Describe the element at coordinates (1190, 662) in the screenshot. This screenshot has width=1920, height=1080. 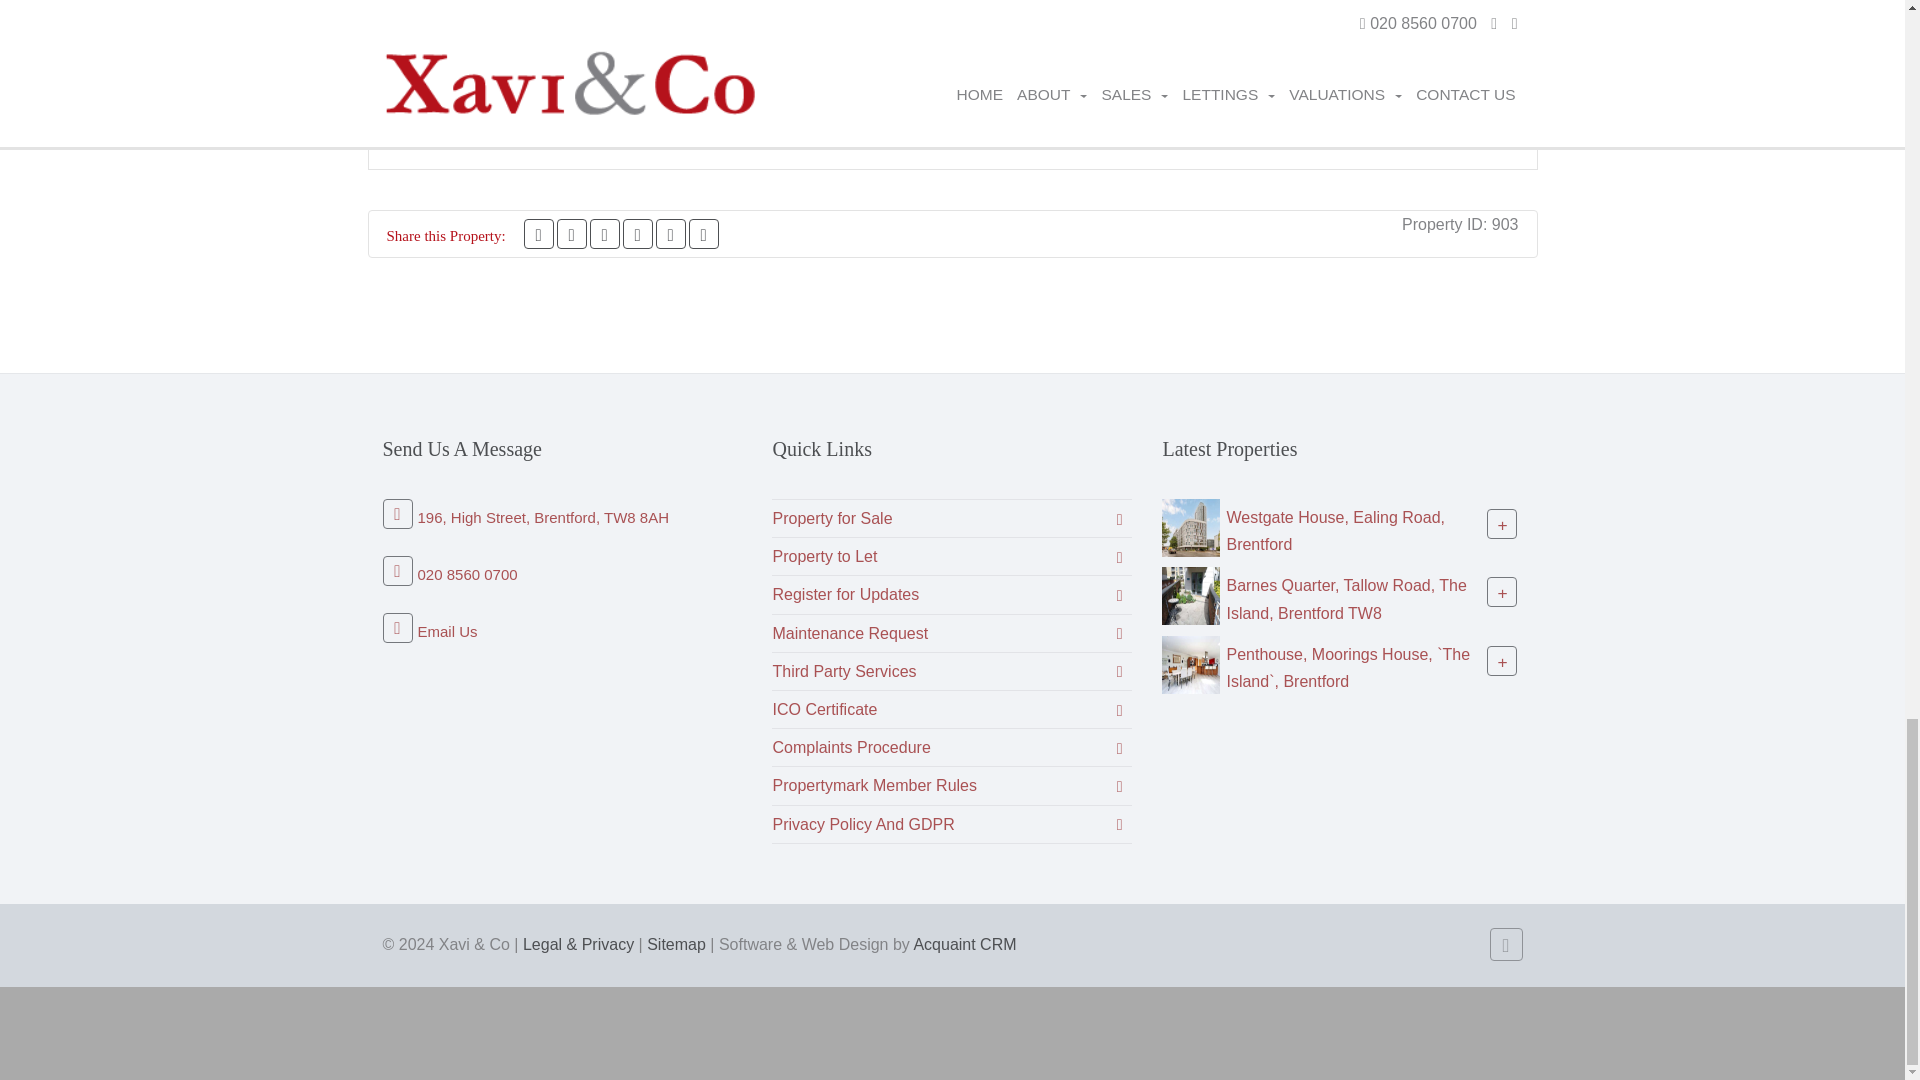
I see `Property For Sale Moorings House, Tallow Road, Brentford` at that location.